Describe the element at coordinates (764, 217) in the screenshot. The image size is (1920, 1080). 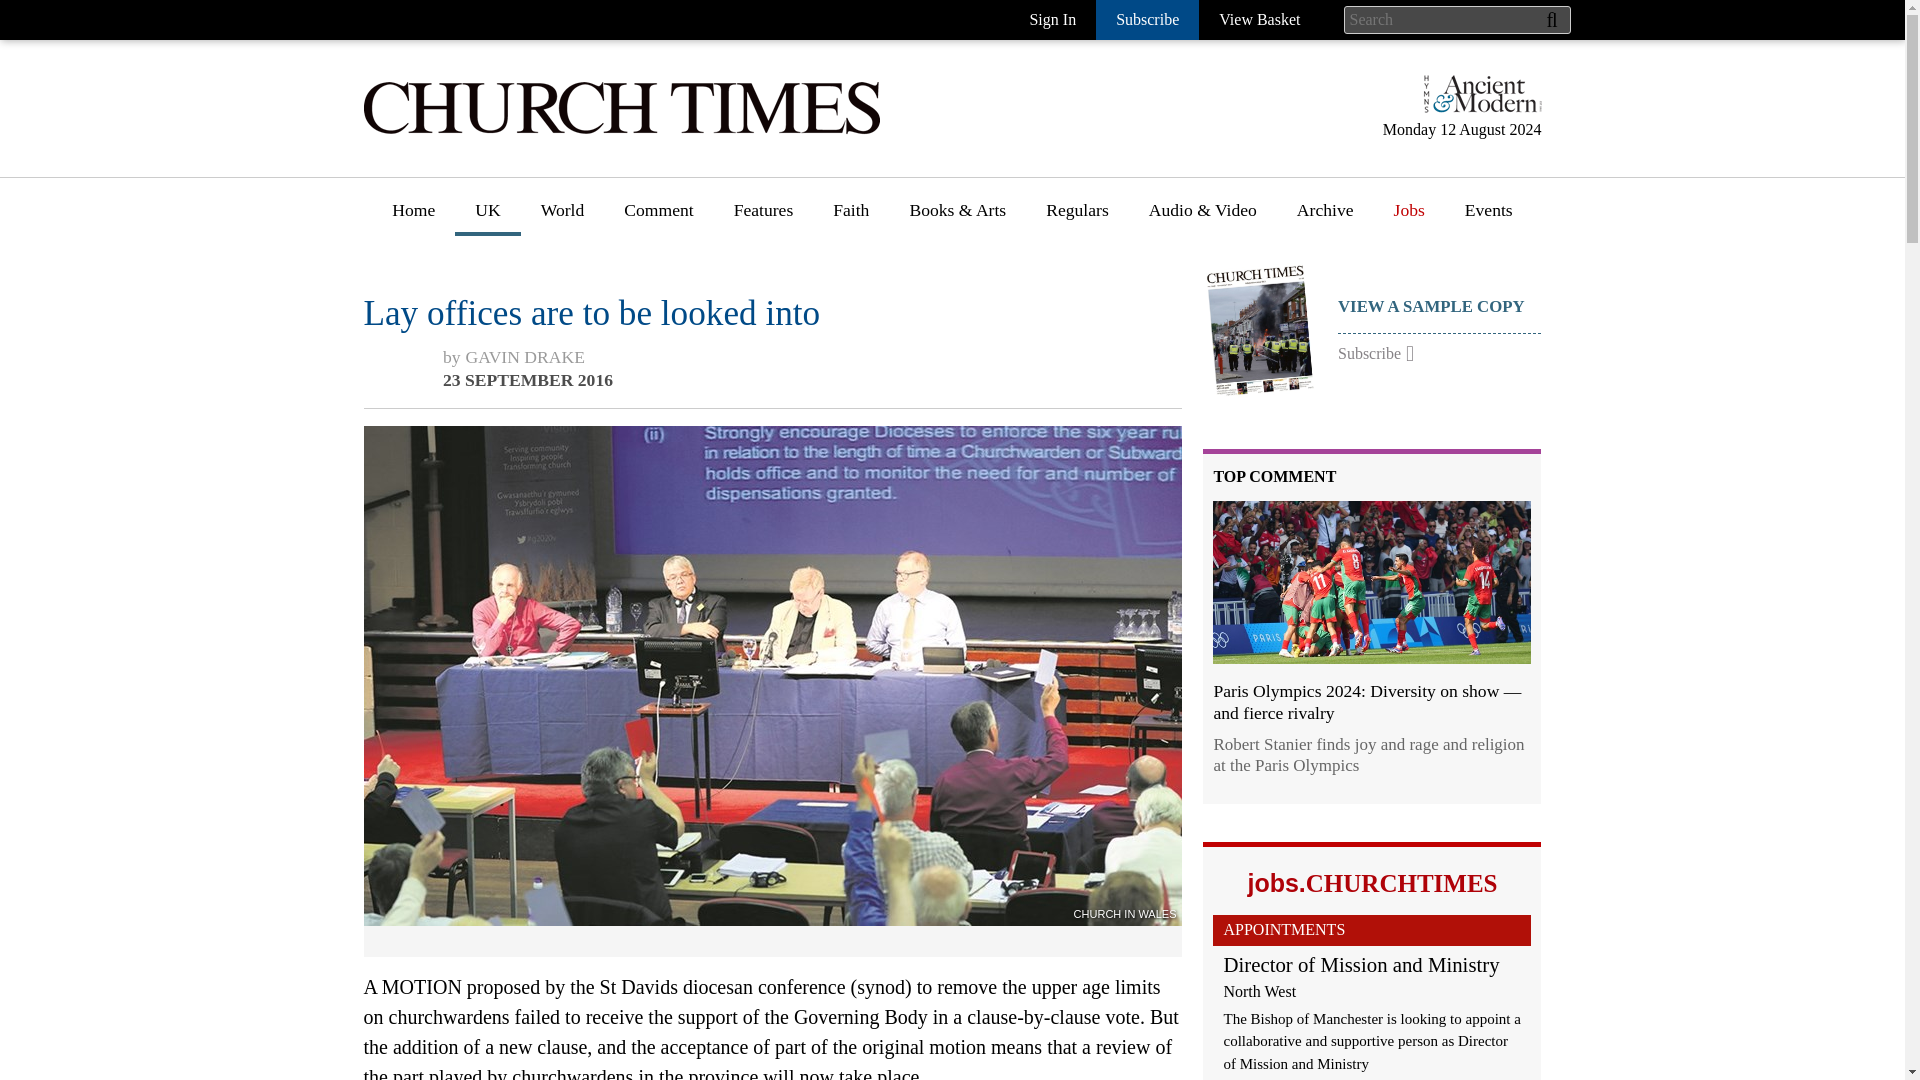
I see `Features` at that location.